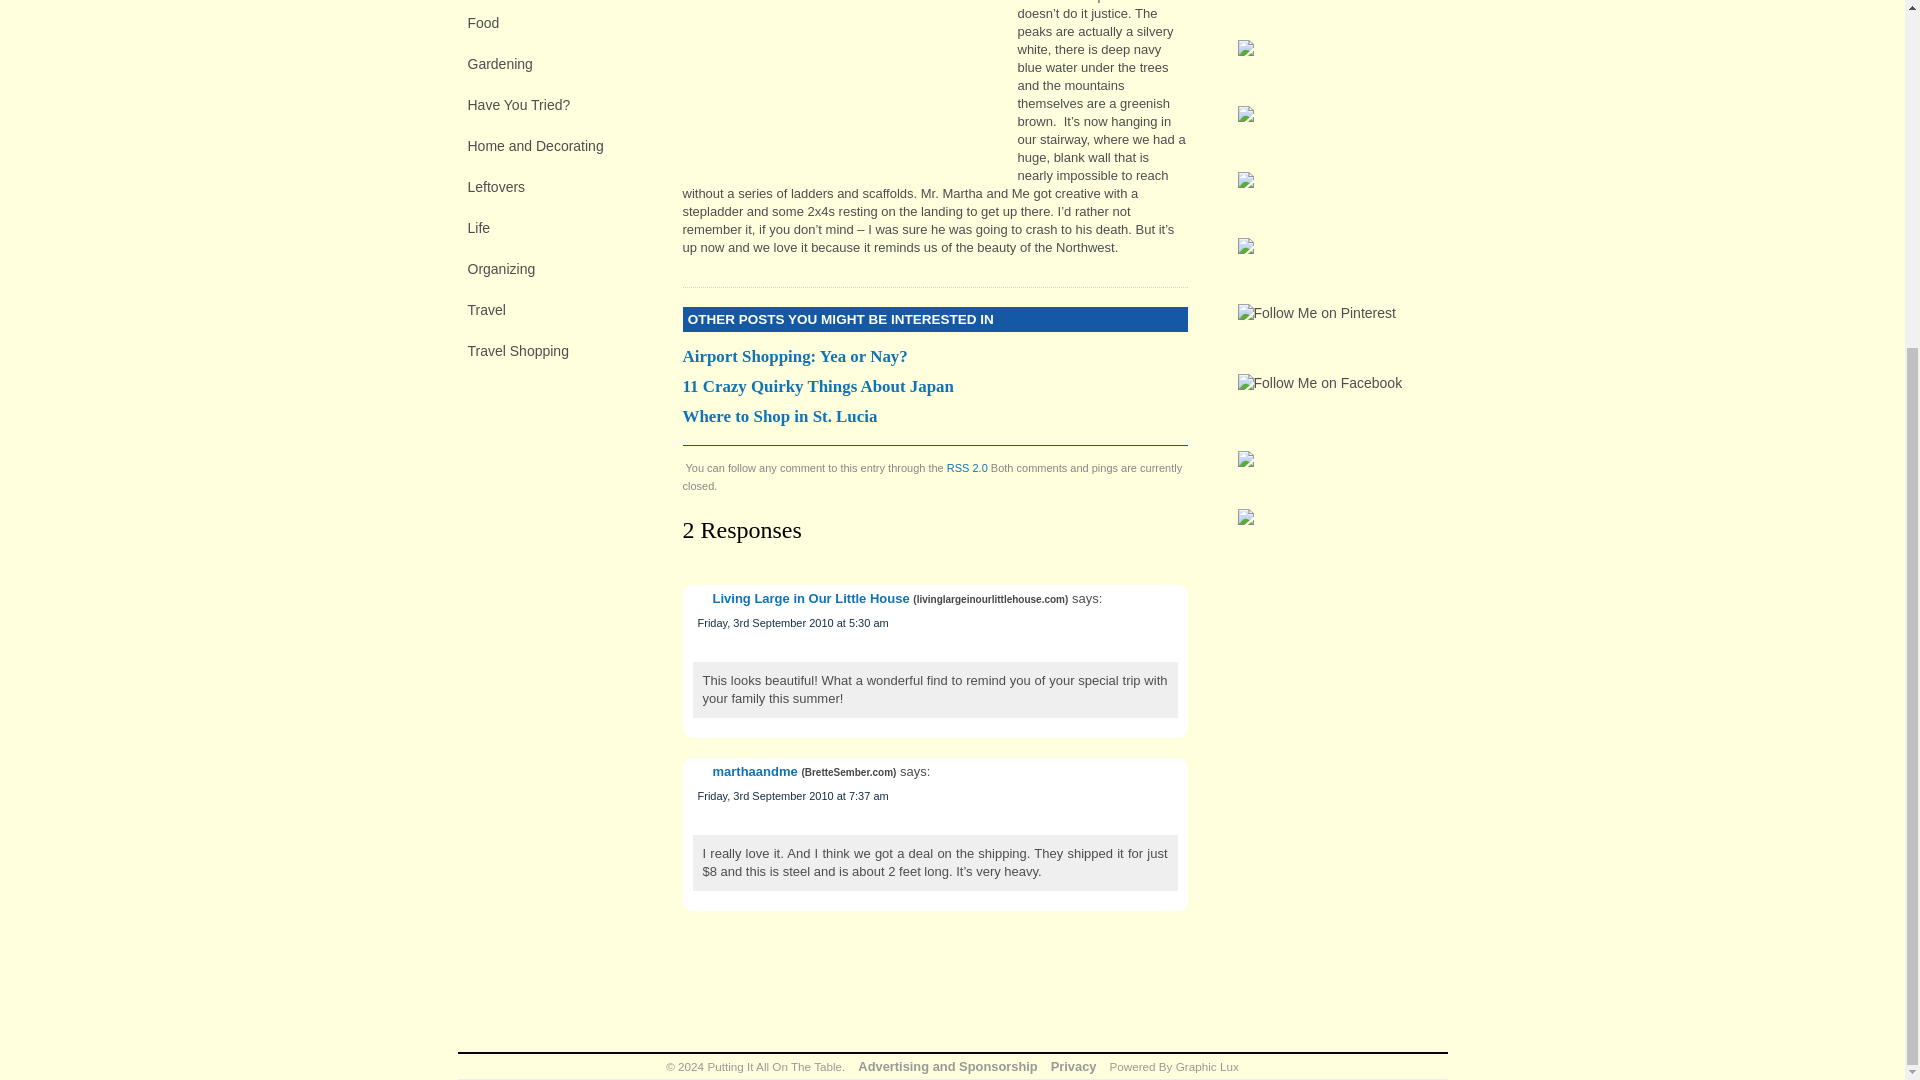  I want to click on Airport Shopping: Yea or Nay?, so click(934, 356).